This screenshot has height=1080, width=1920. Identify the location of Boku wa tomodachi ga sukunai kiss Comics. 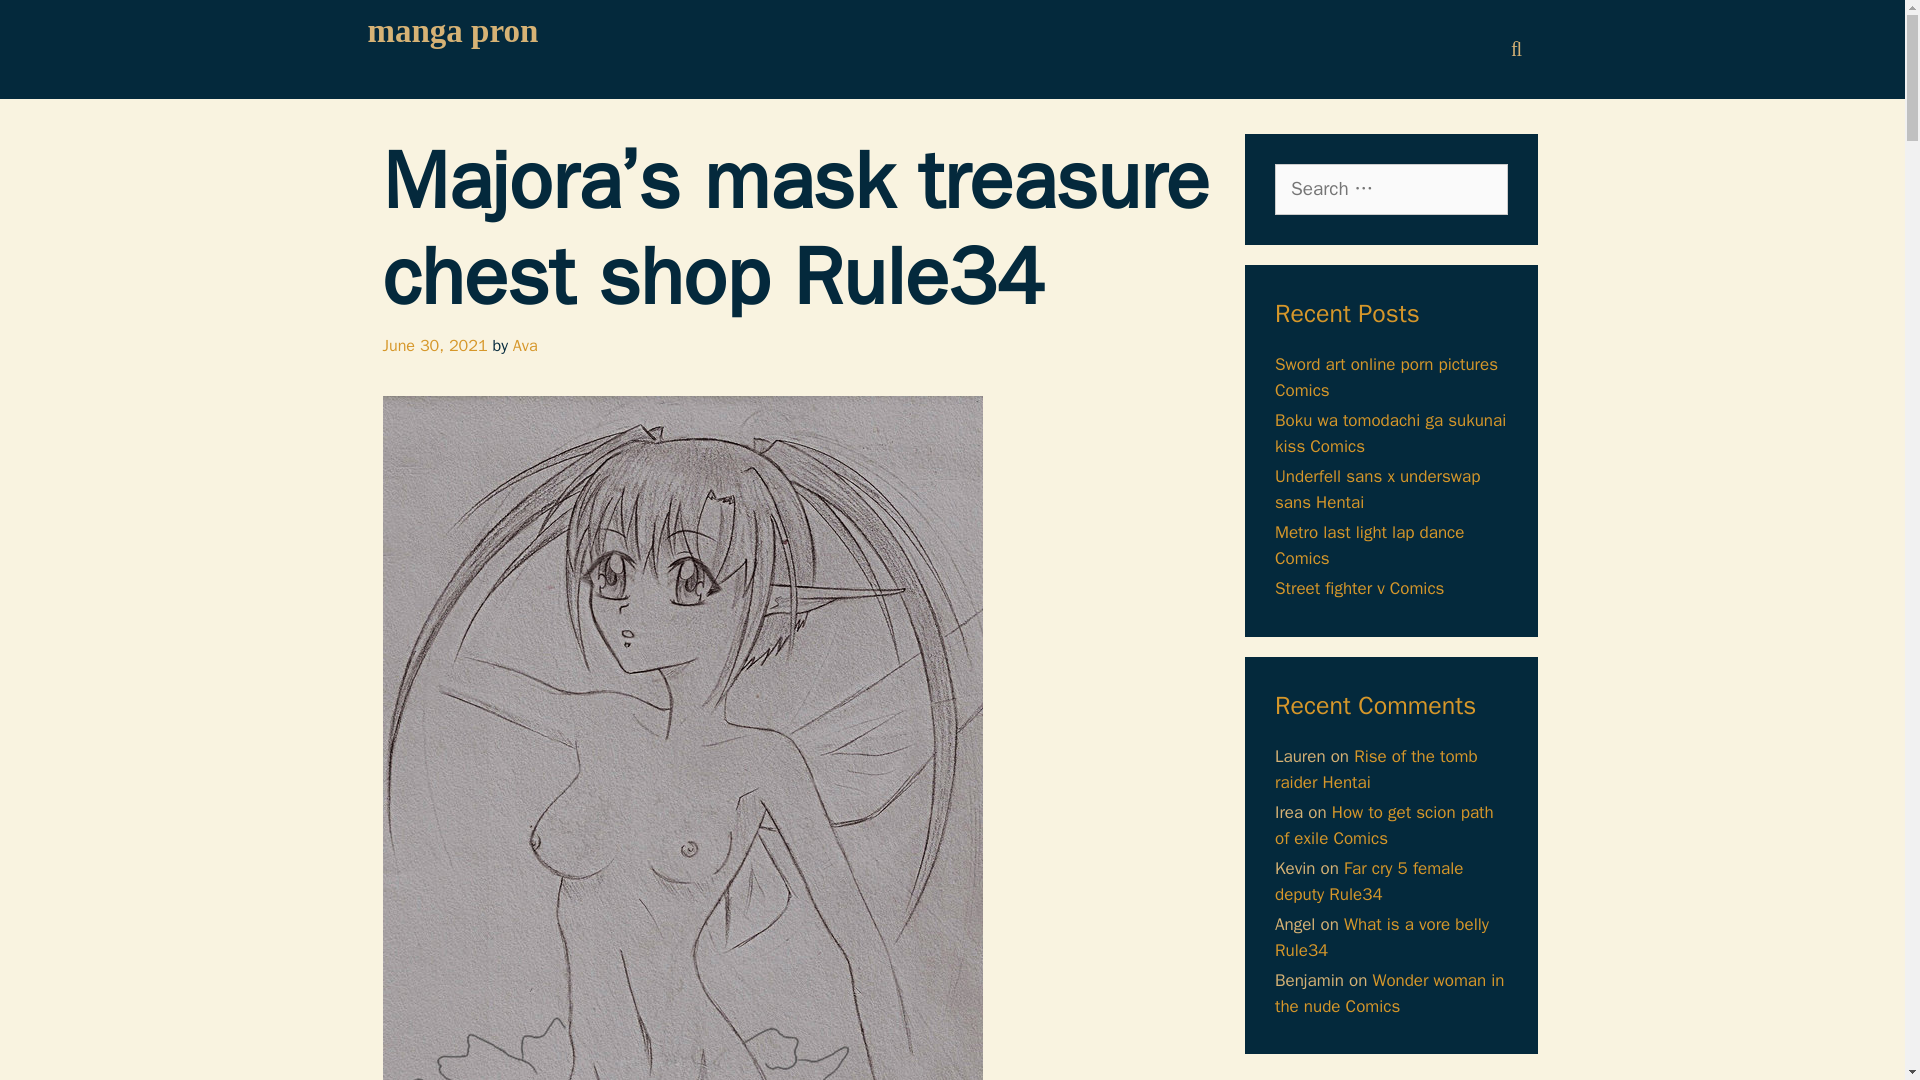
(1390, 433).